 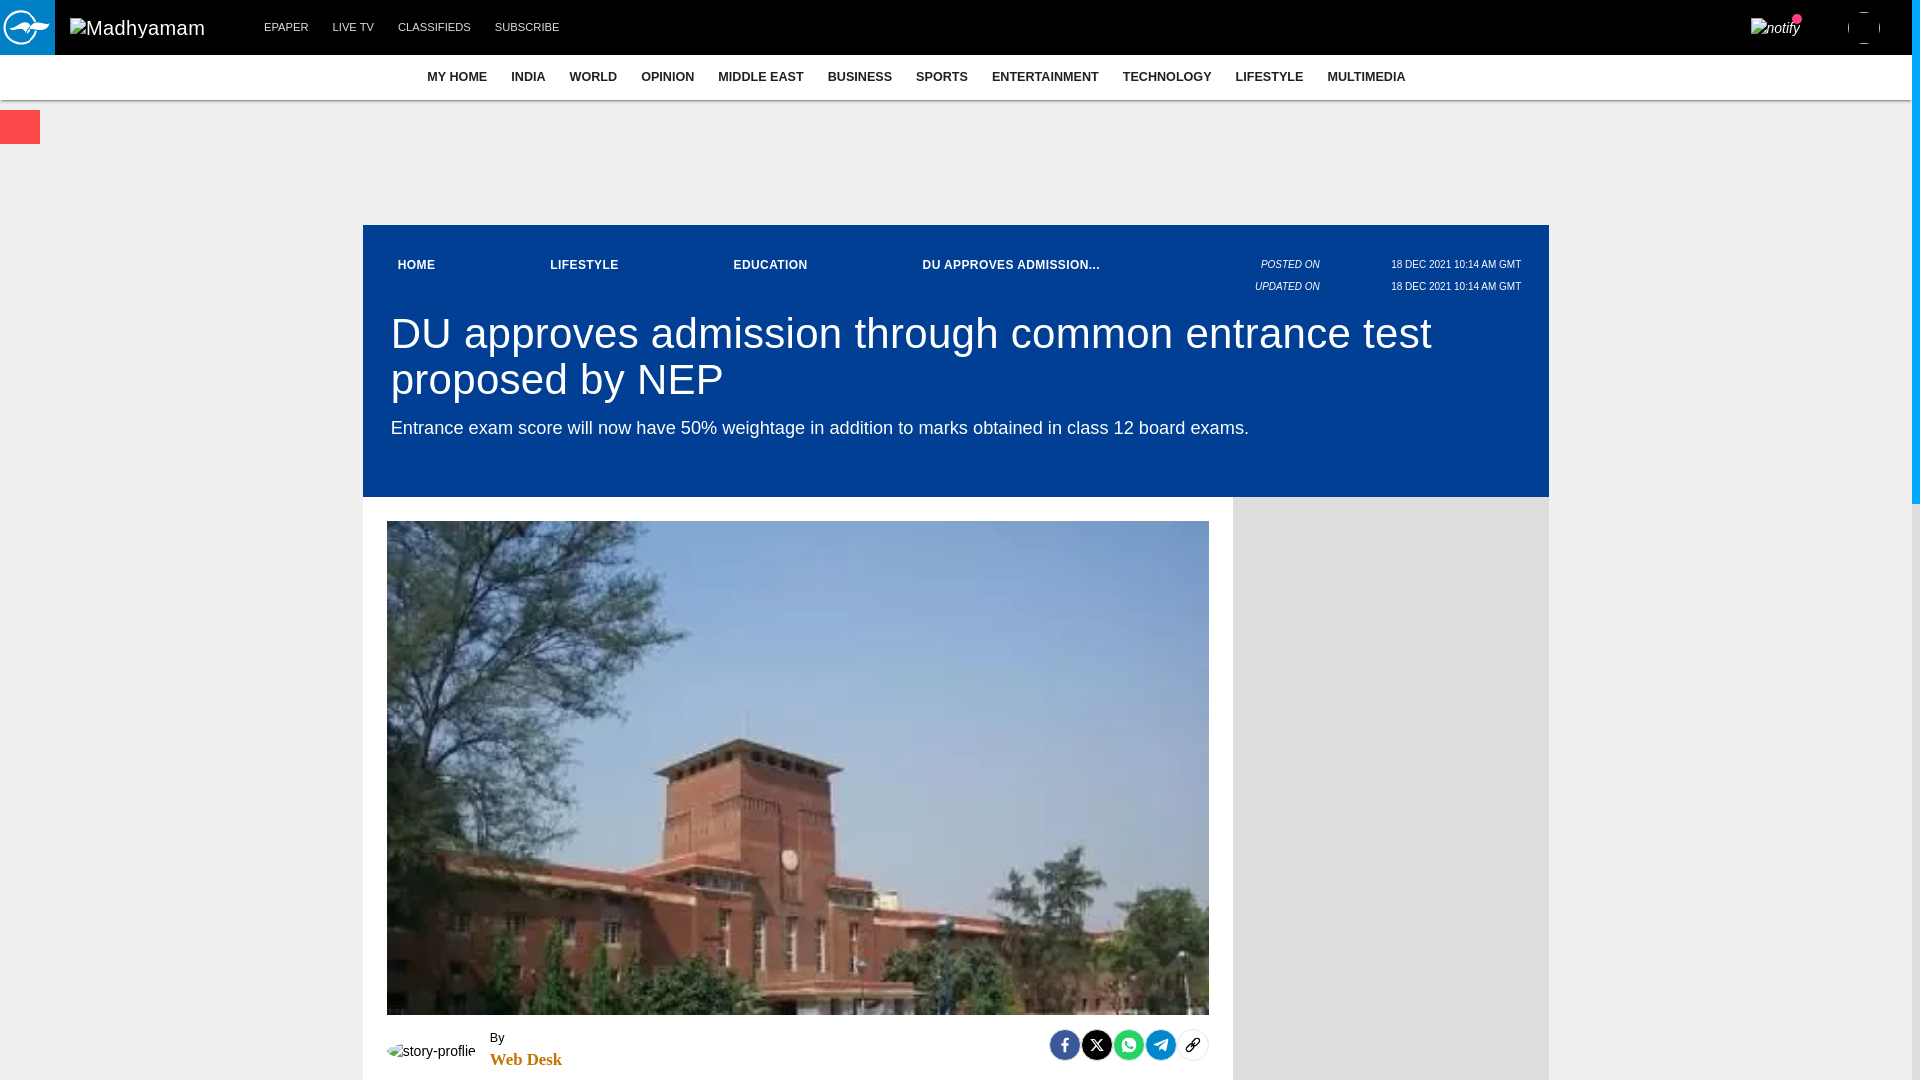 I want to click on Madhyamam, so click(x=137, y=28).